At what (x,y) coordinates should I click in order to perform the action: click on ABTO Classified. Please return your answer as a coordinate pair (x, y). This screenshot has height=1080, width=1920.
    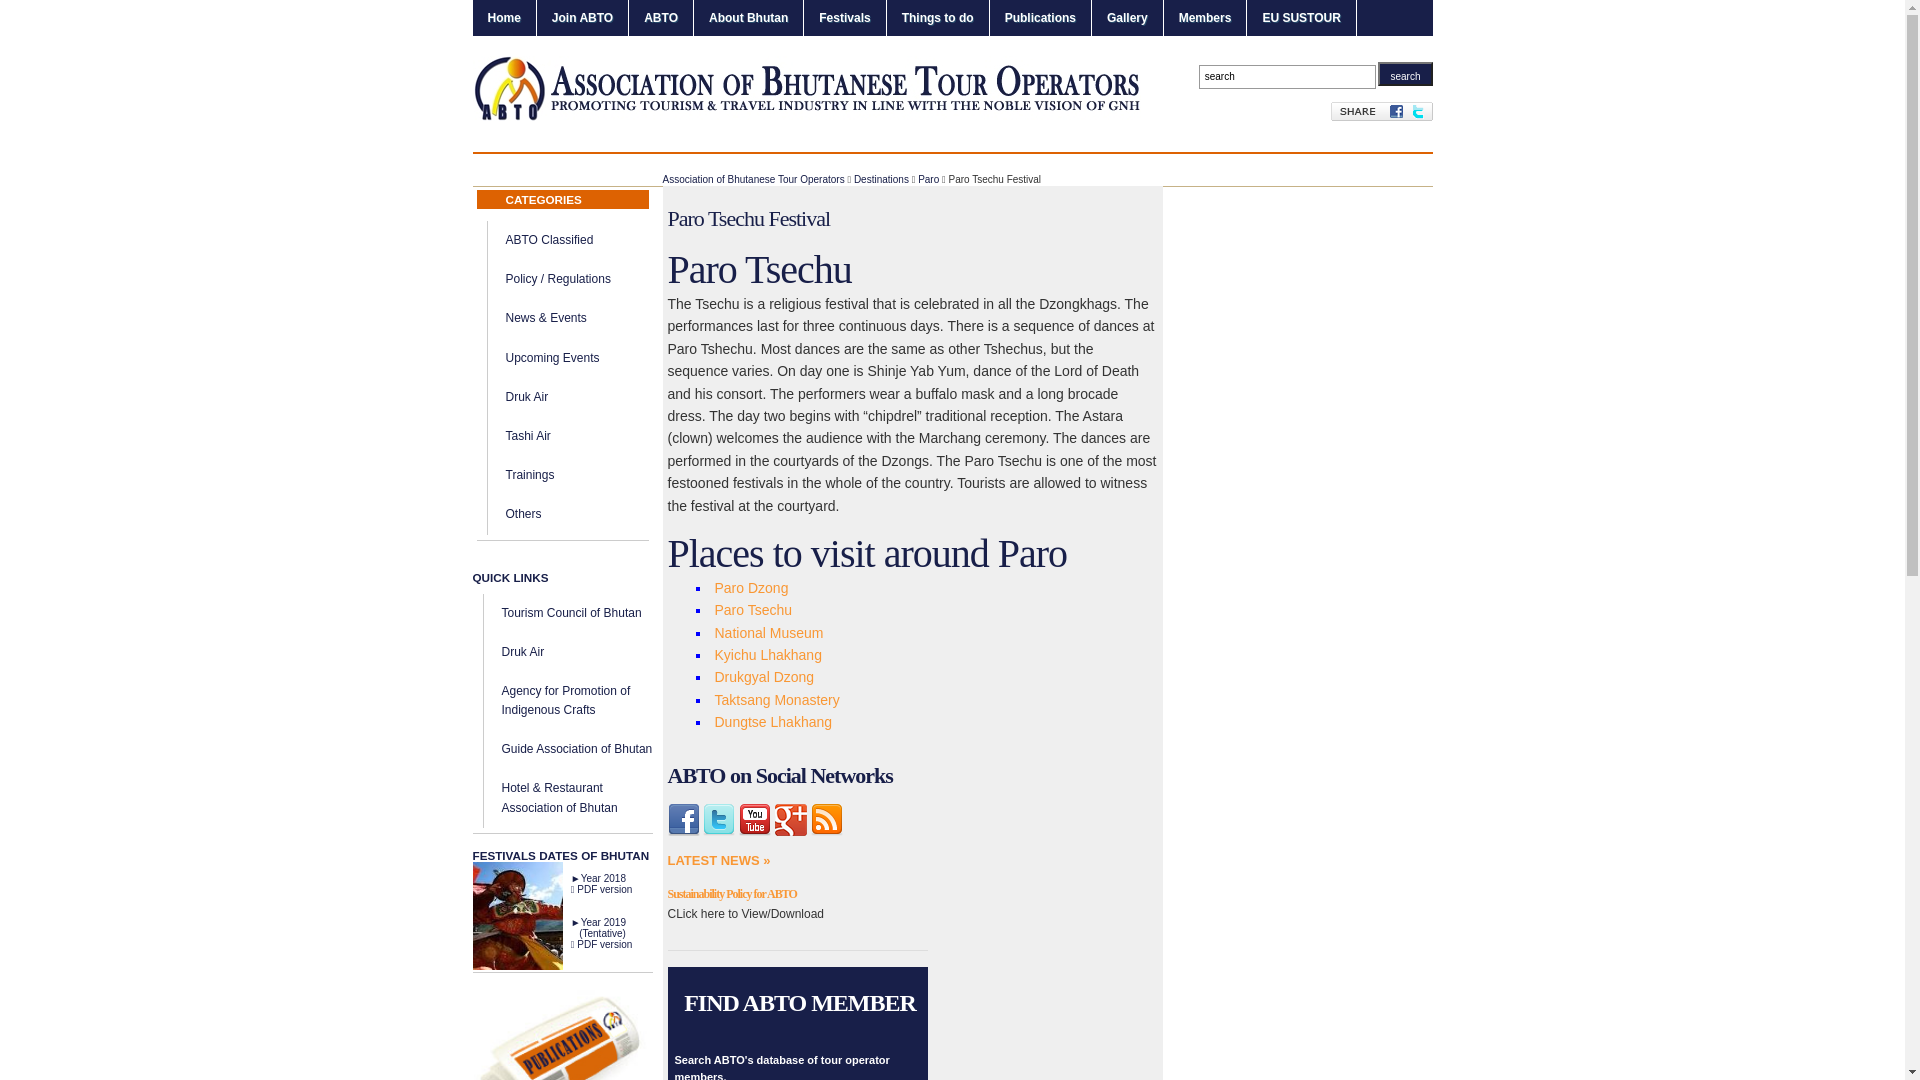
    Looking at the image, I should click on (550, 240).